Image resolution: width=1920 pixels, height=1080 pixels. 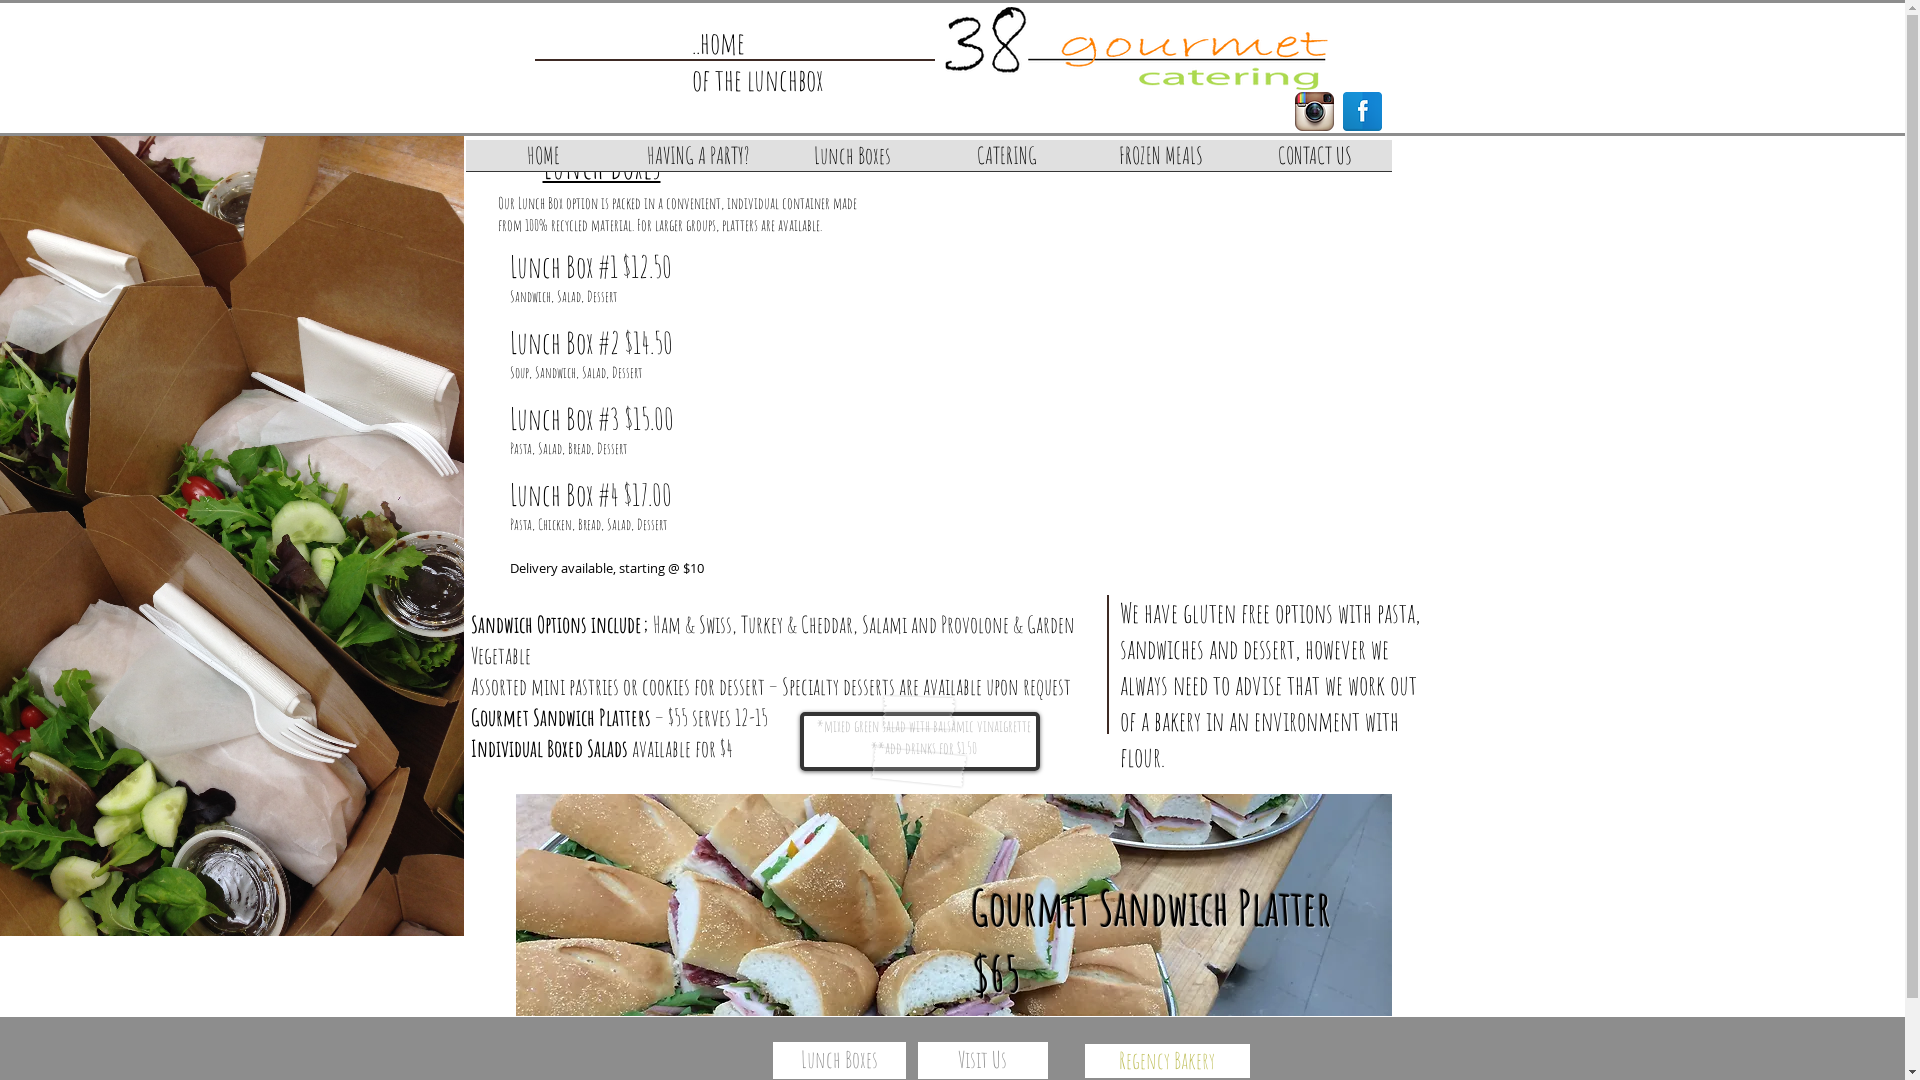 I want to click on Lunch Boxes, so click(x=853, y=162).